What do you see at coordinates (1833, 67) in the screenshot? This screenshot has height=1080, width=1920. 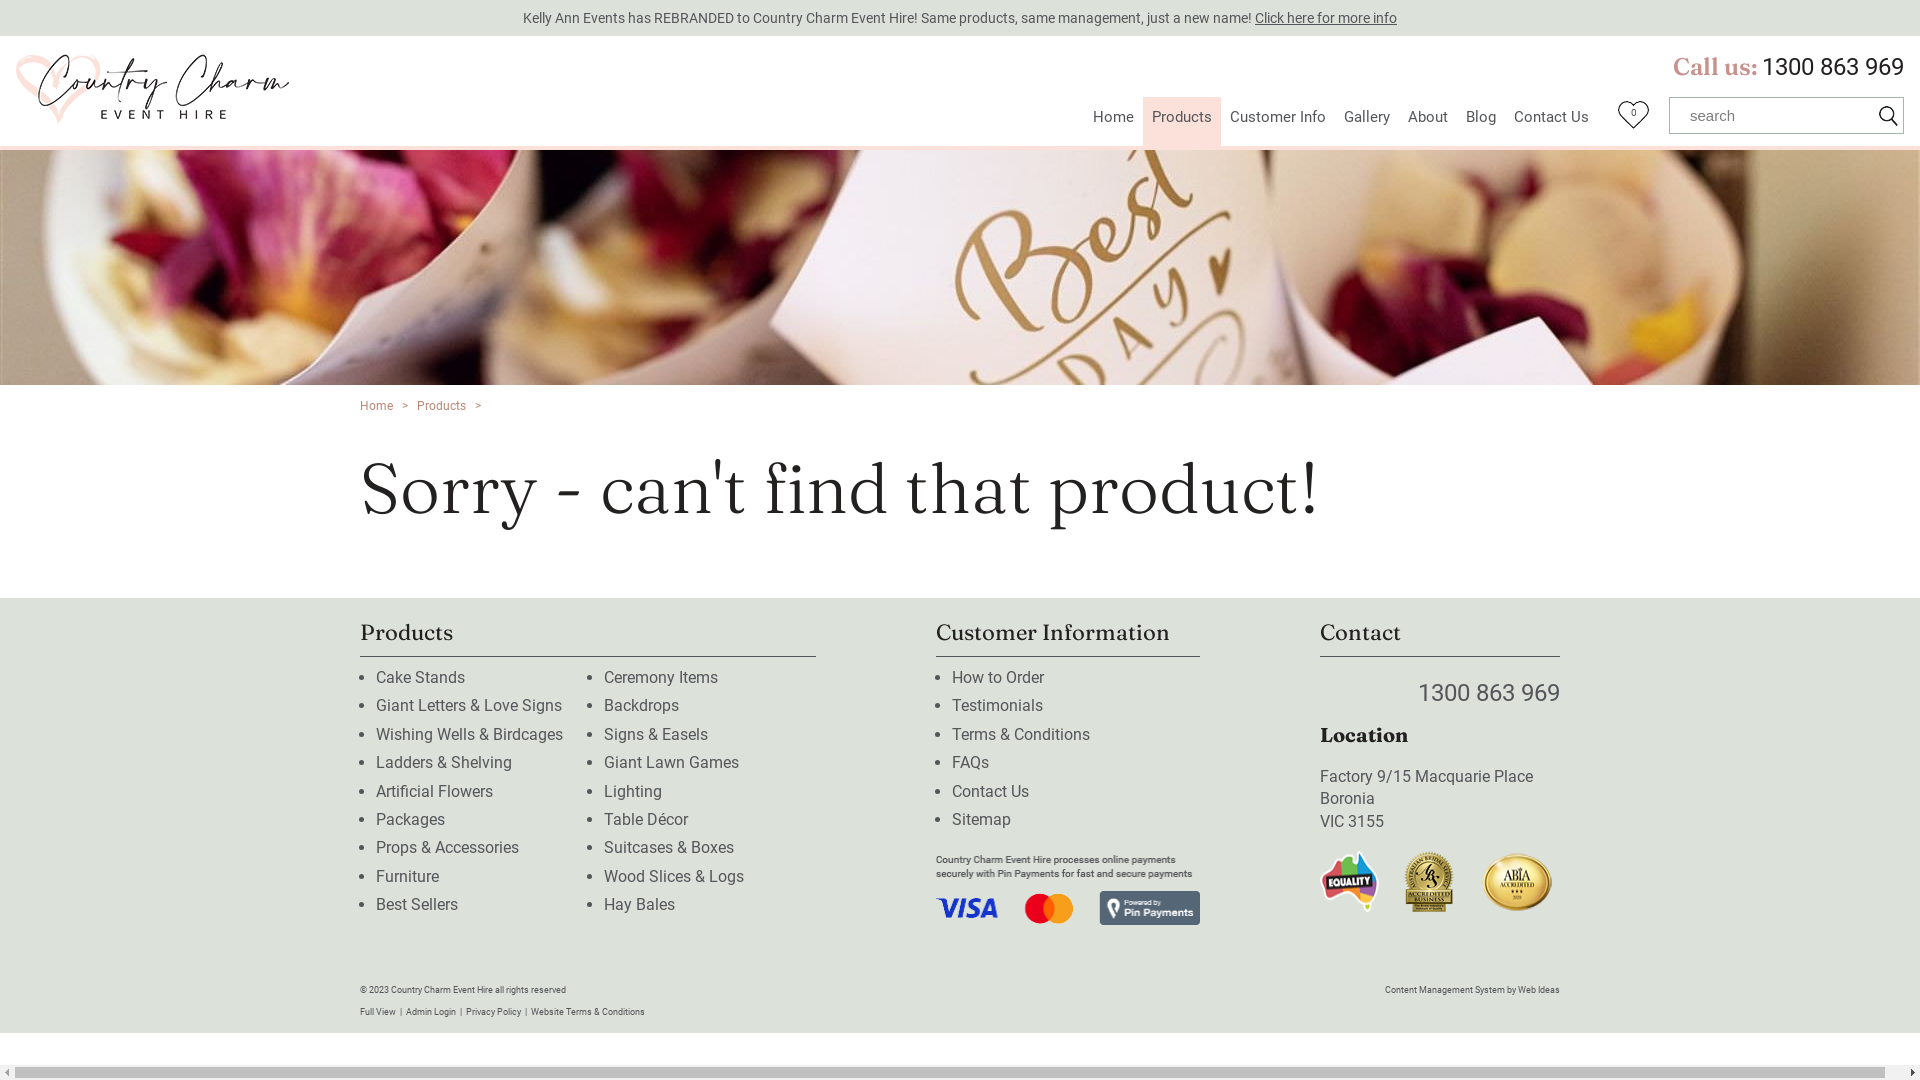 I see `1300 863 969` at bounding box center [1833, 67].